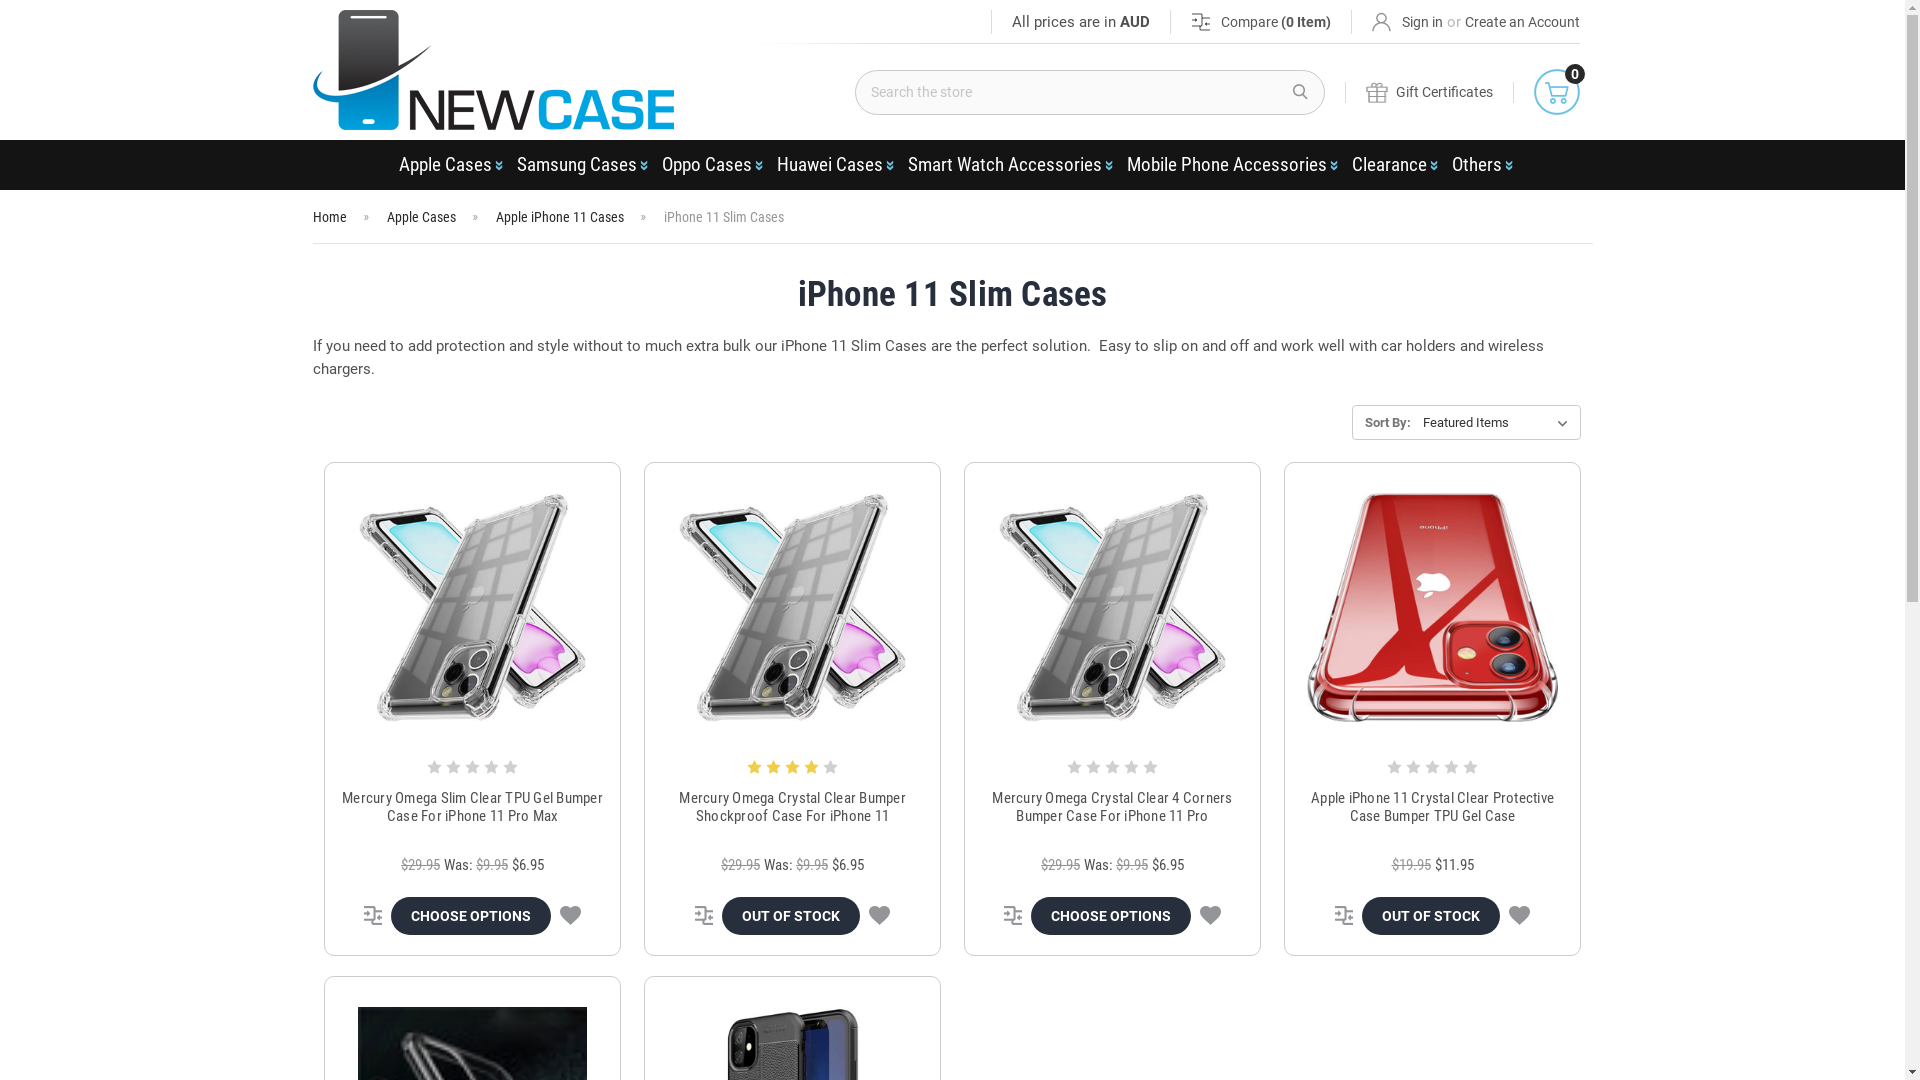  Describe the element at coordinates (1430, 92) in the screenshot. I see `Gift Certificates` at that location.